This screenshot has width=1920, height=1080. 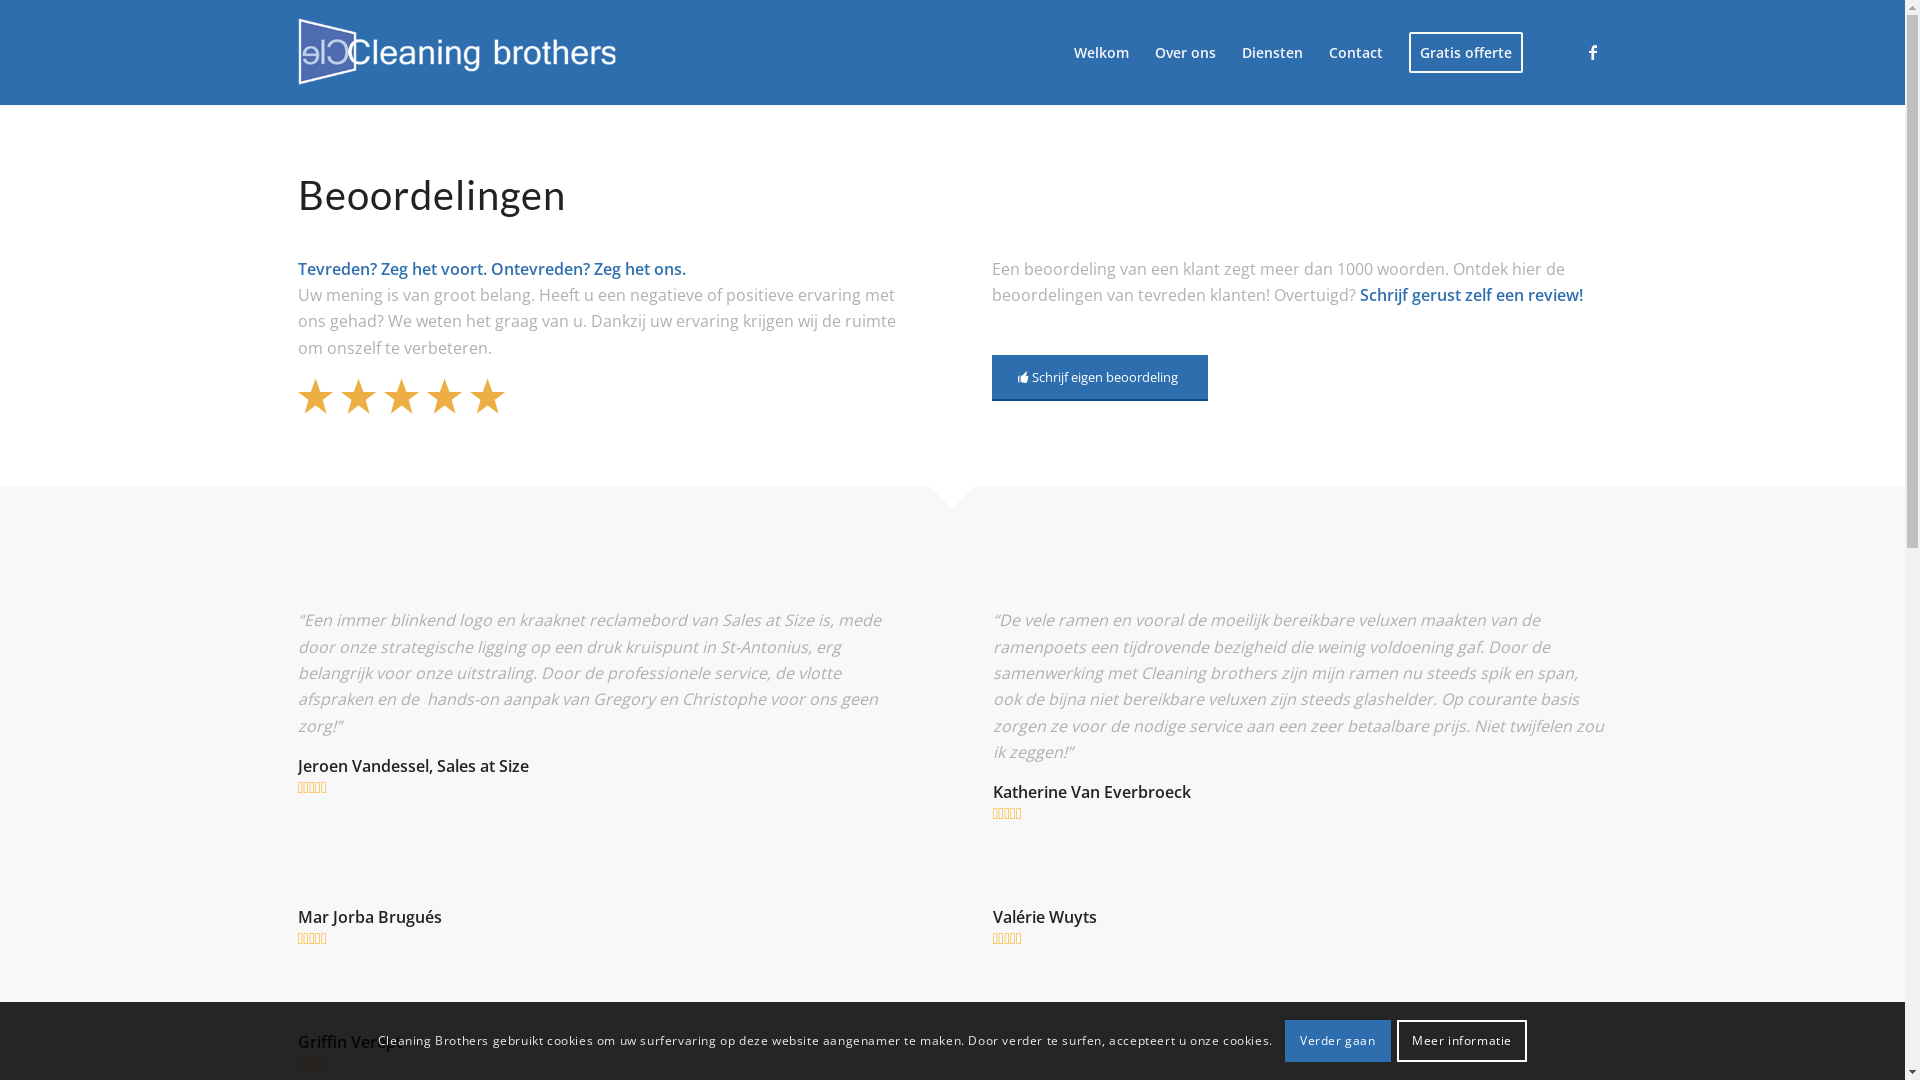 What do you see at coordinates (1272, 52) in the screenshot?
I see `Diensten` at bounding box center [1272, 52].